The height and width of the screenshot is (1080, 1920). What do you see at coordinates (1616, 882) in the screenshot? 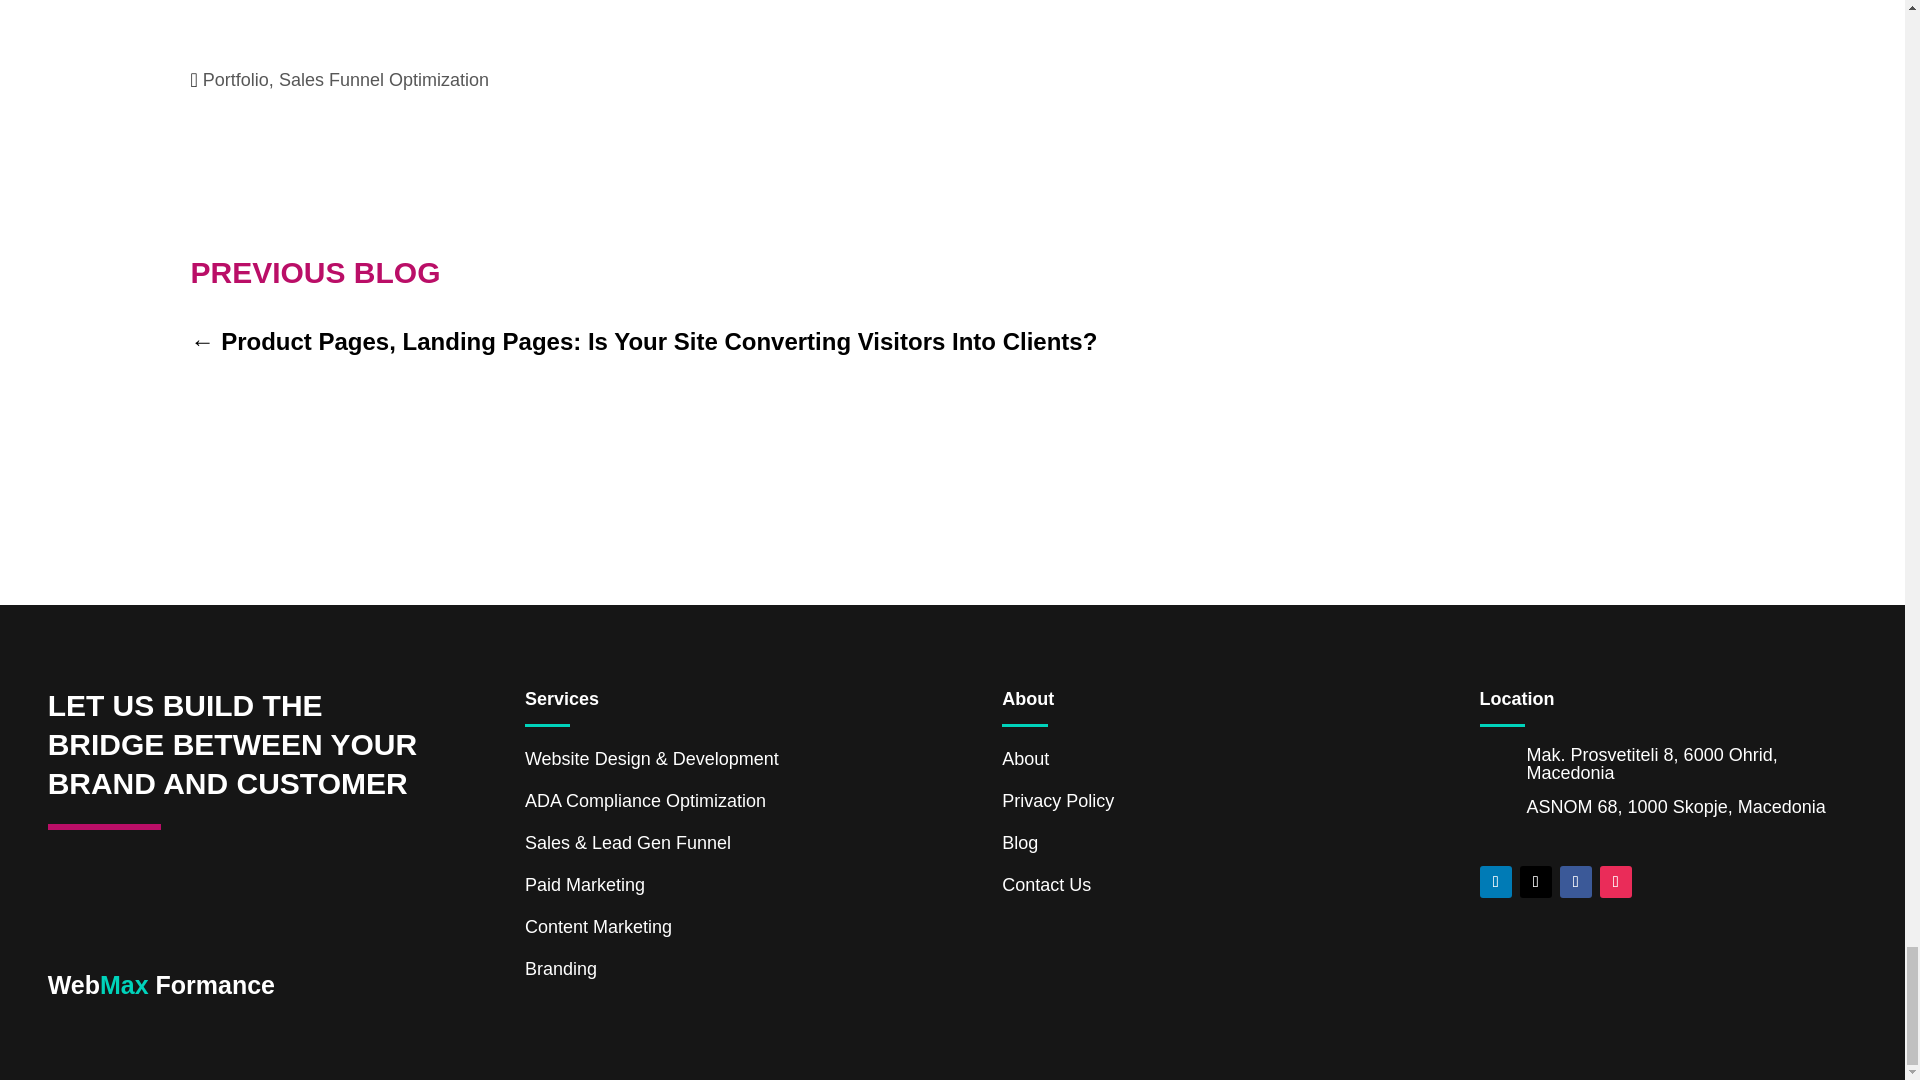
I see `Follow on Instagram` at bounding box center [1616, 882].